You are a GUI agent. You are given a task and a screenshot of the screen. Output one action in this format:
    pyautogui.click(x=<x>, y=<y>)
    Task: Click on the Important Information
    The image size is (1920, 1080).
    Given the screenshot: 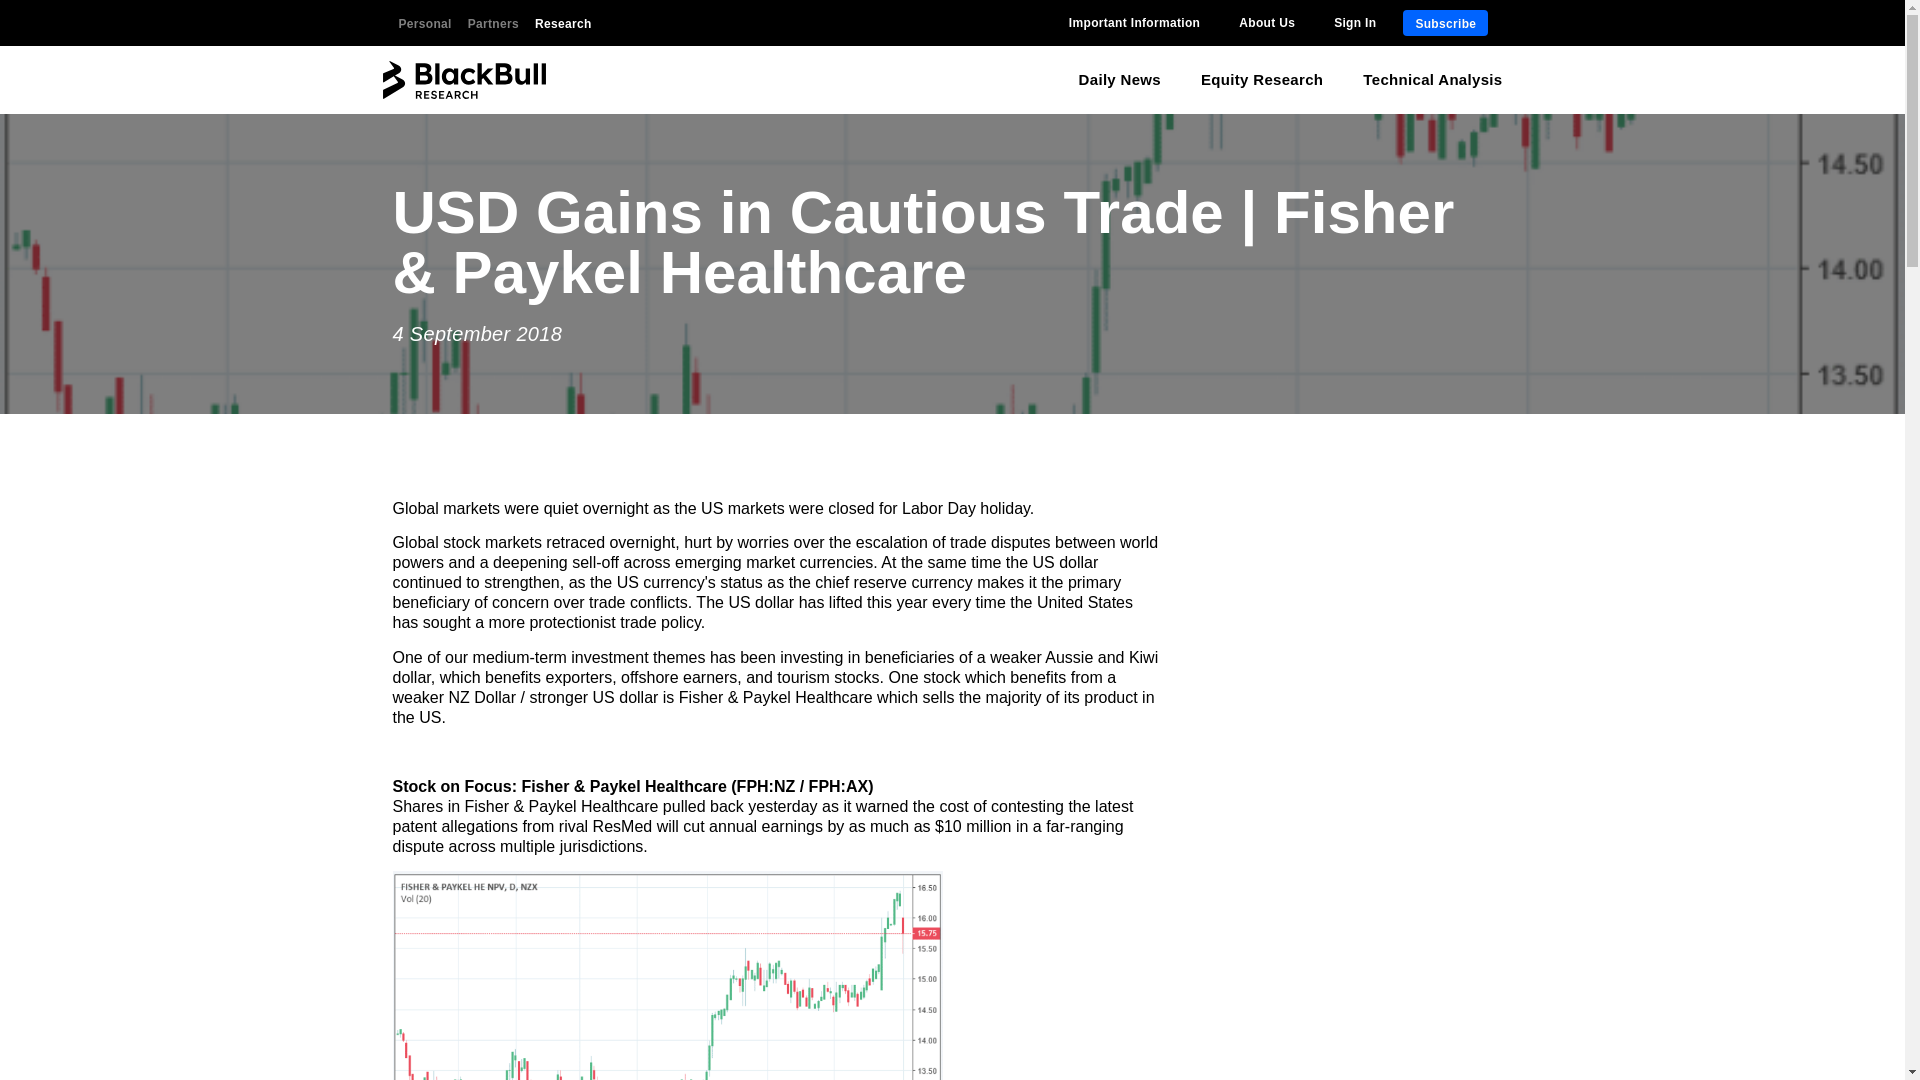 What is the action you would take?
    pyautogui.click(x=1134, y=22)
    